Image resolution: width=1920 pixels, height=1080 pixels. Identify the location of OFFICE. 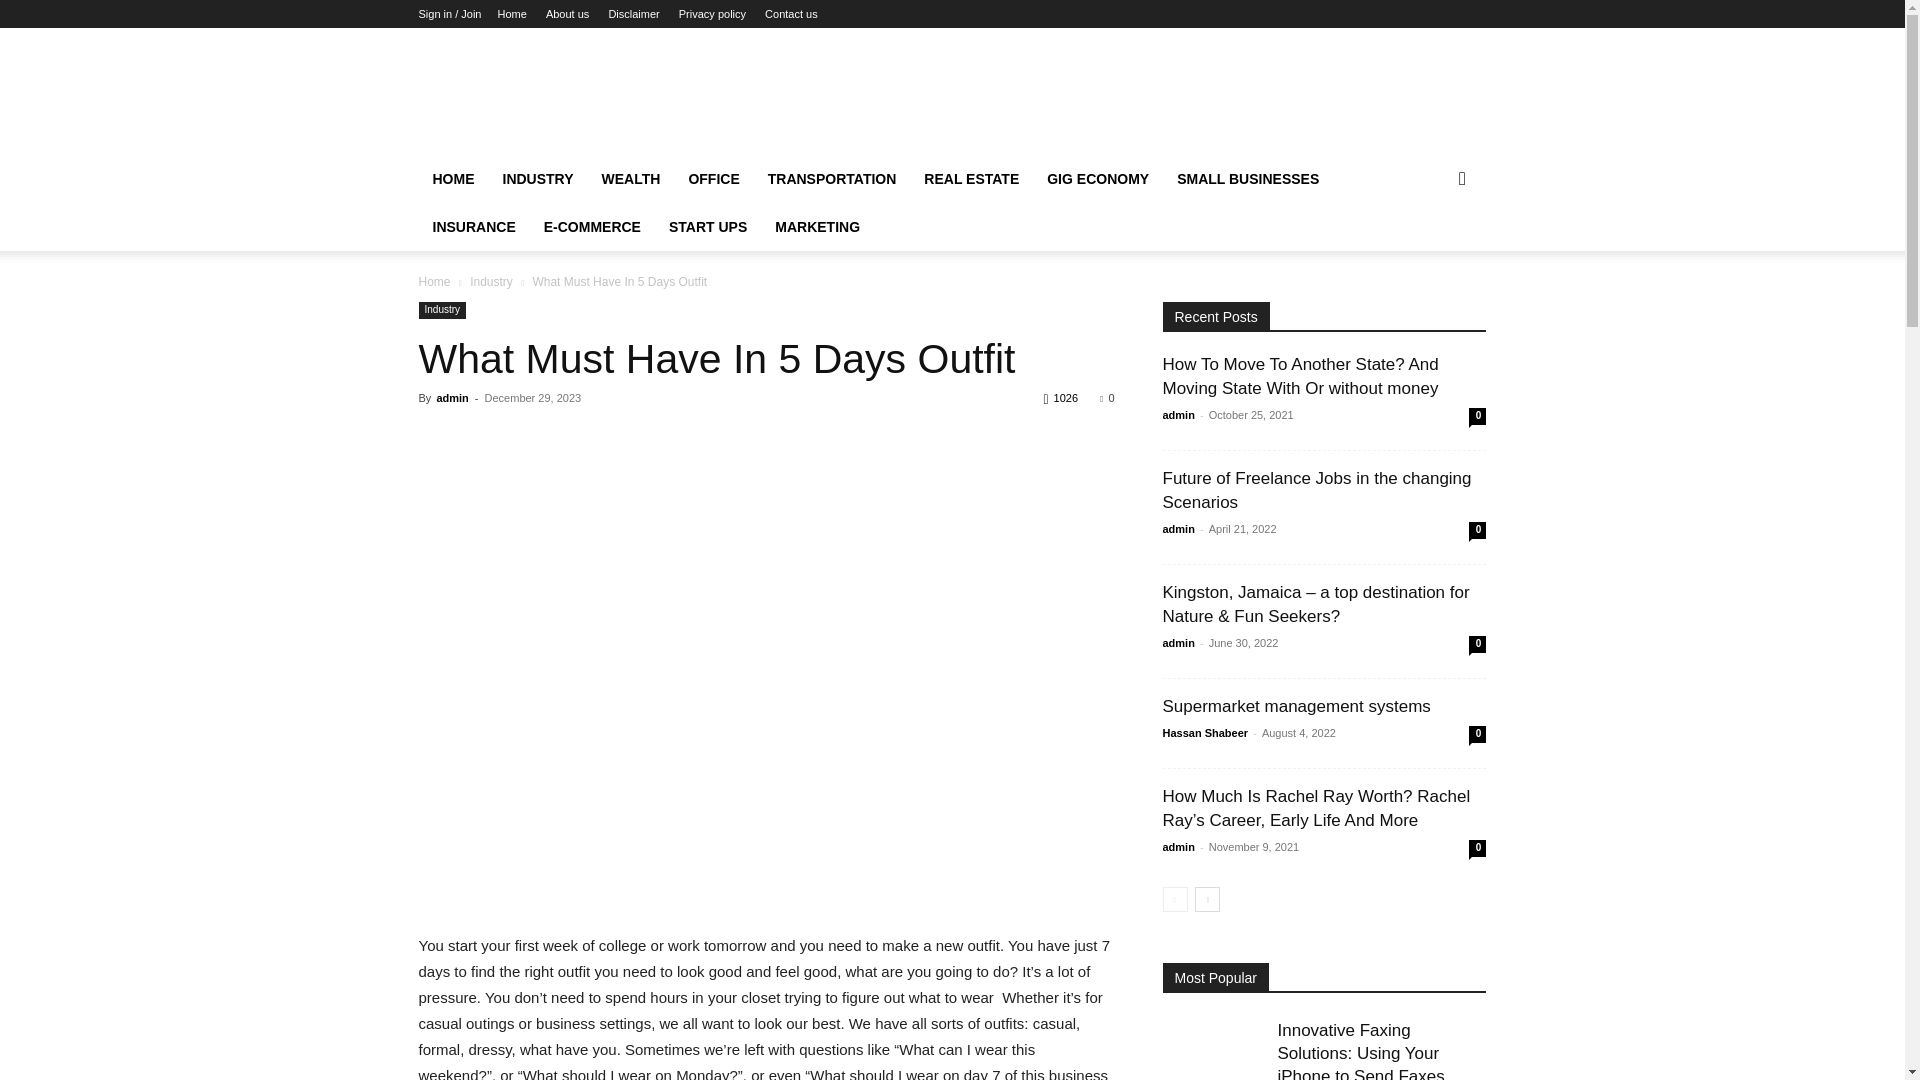
(712, 179).